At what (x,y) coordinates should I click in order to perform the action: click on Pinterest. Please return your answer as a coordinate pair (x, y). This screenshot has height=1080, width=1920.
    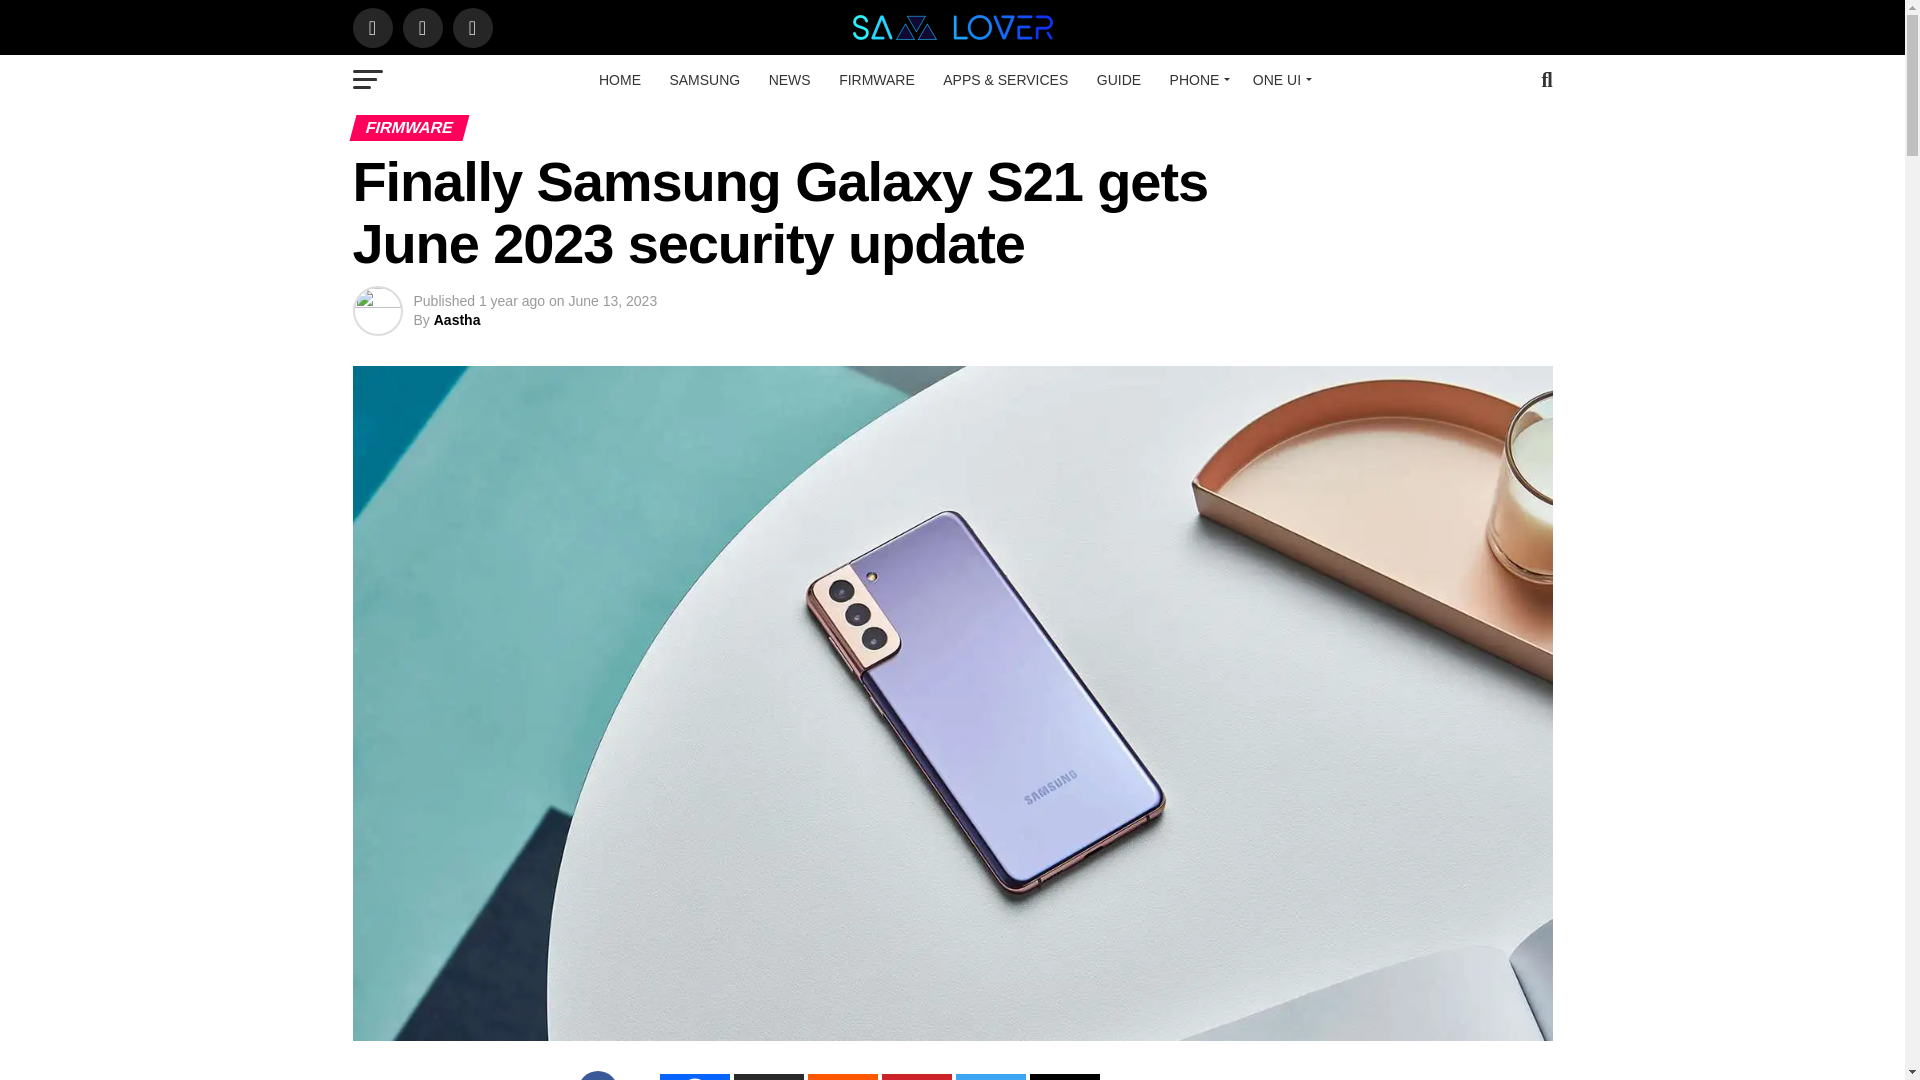
    Looking at the image, I should click on (916, 1076).